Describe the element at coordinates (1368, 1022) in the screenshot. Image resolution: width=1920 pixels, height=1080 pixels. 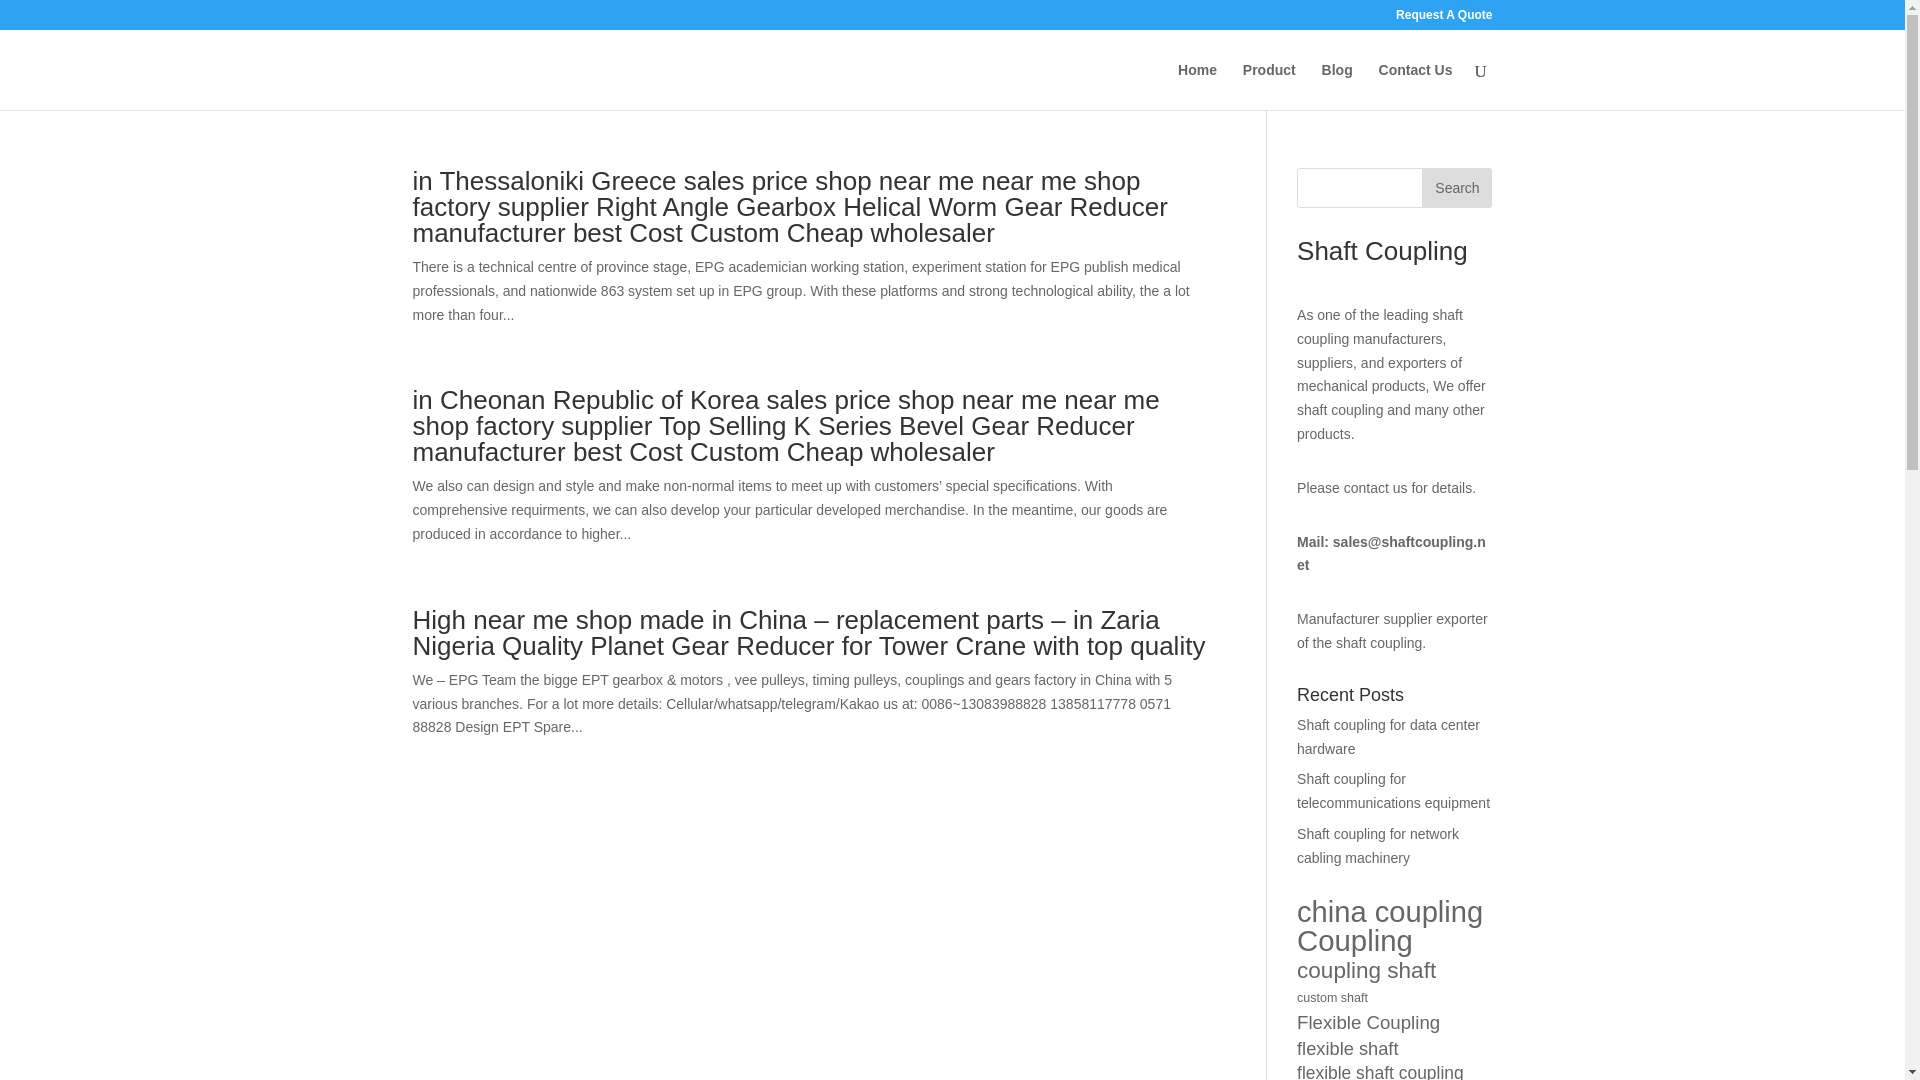
I see `Flexible Coupling` at that location.